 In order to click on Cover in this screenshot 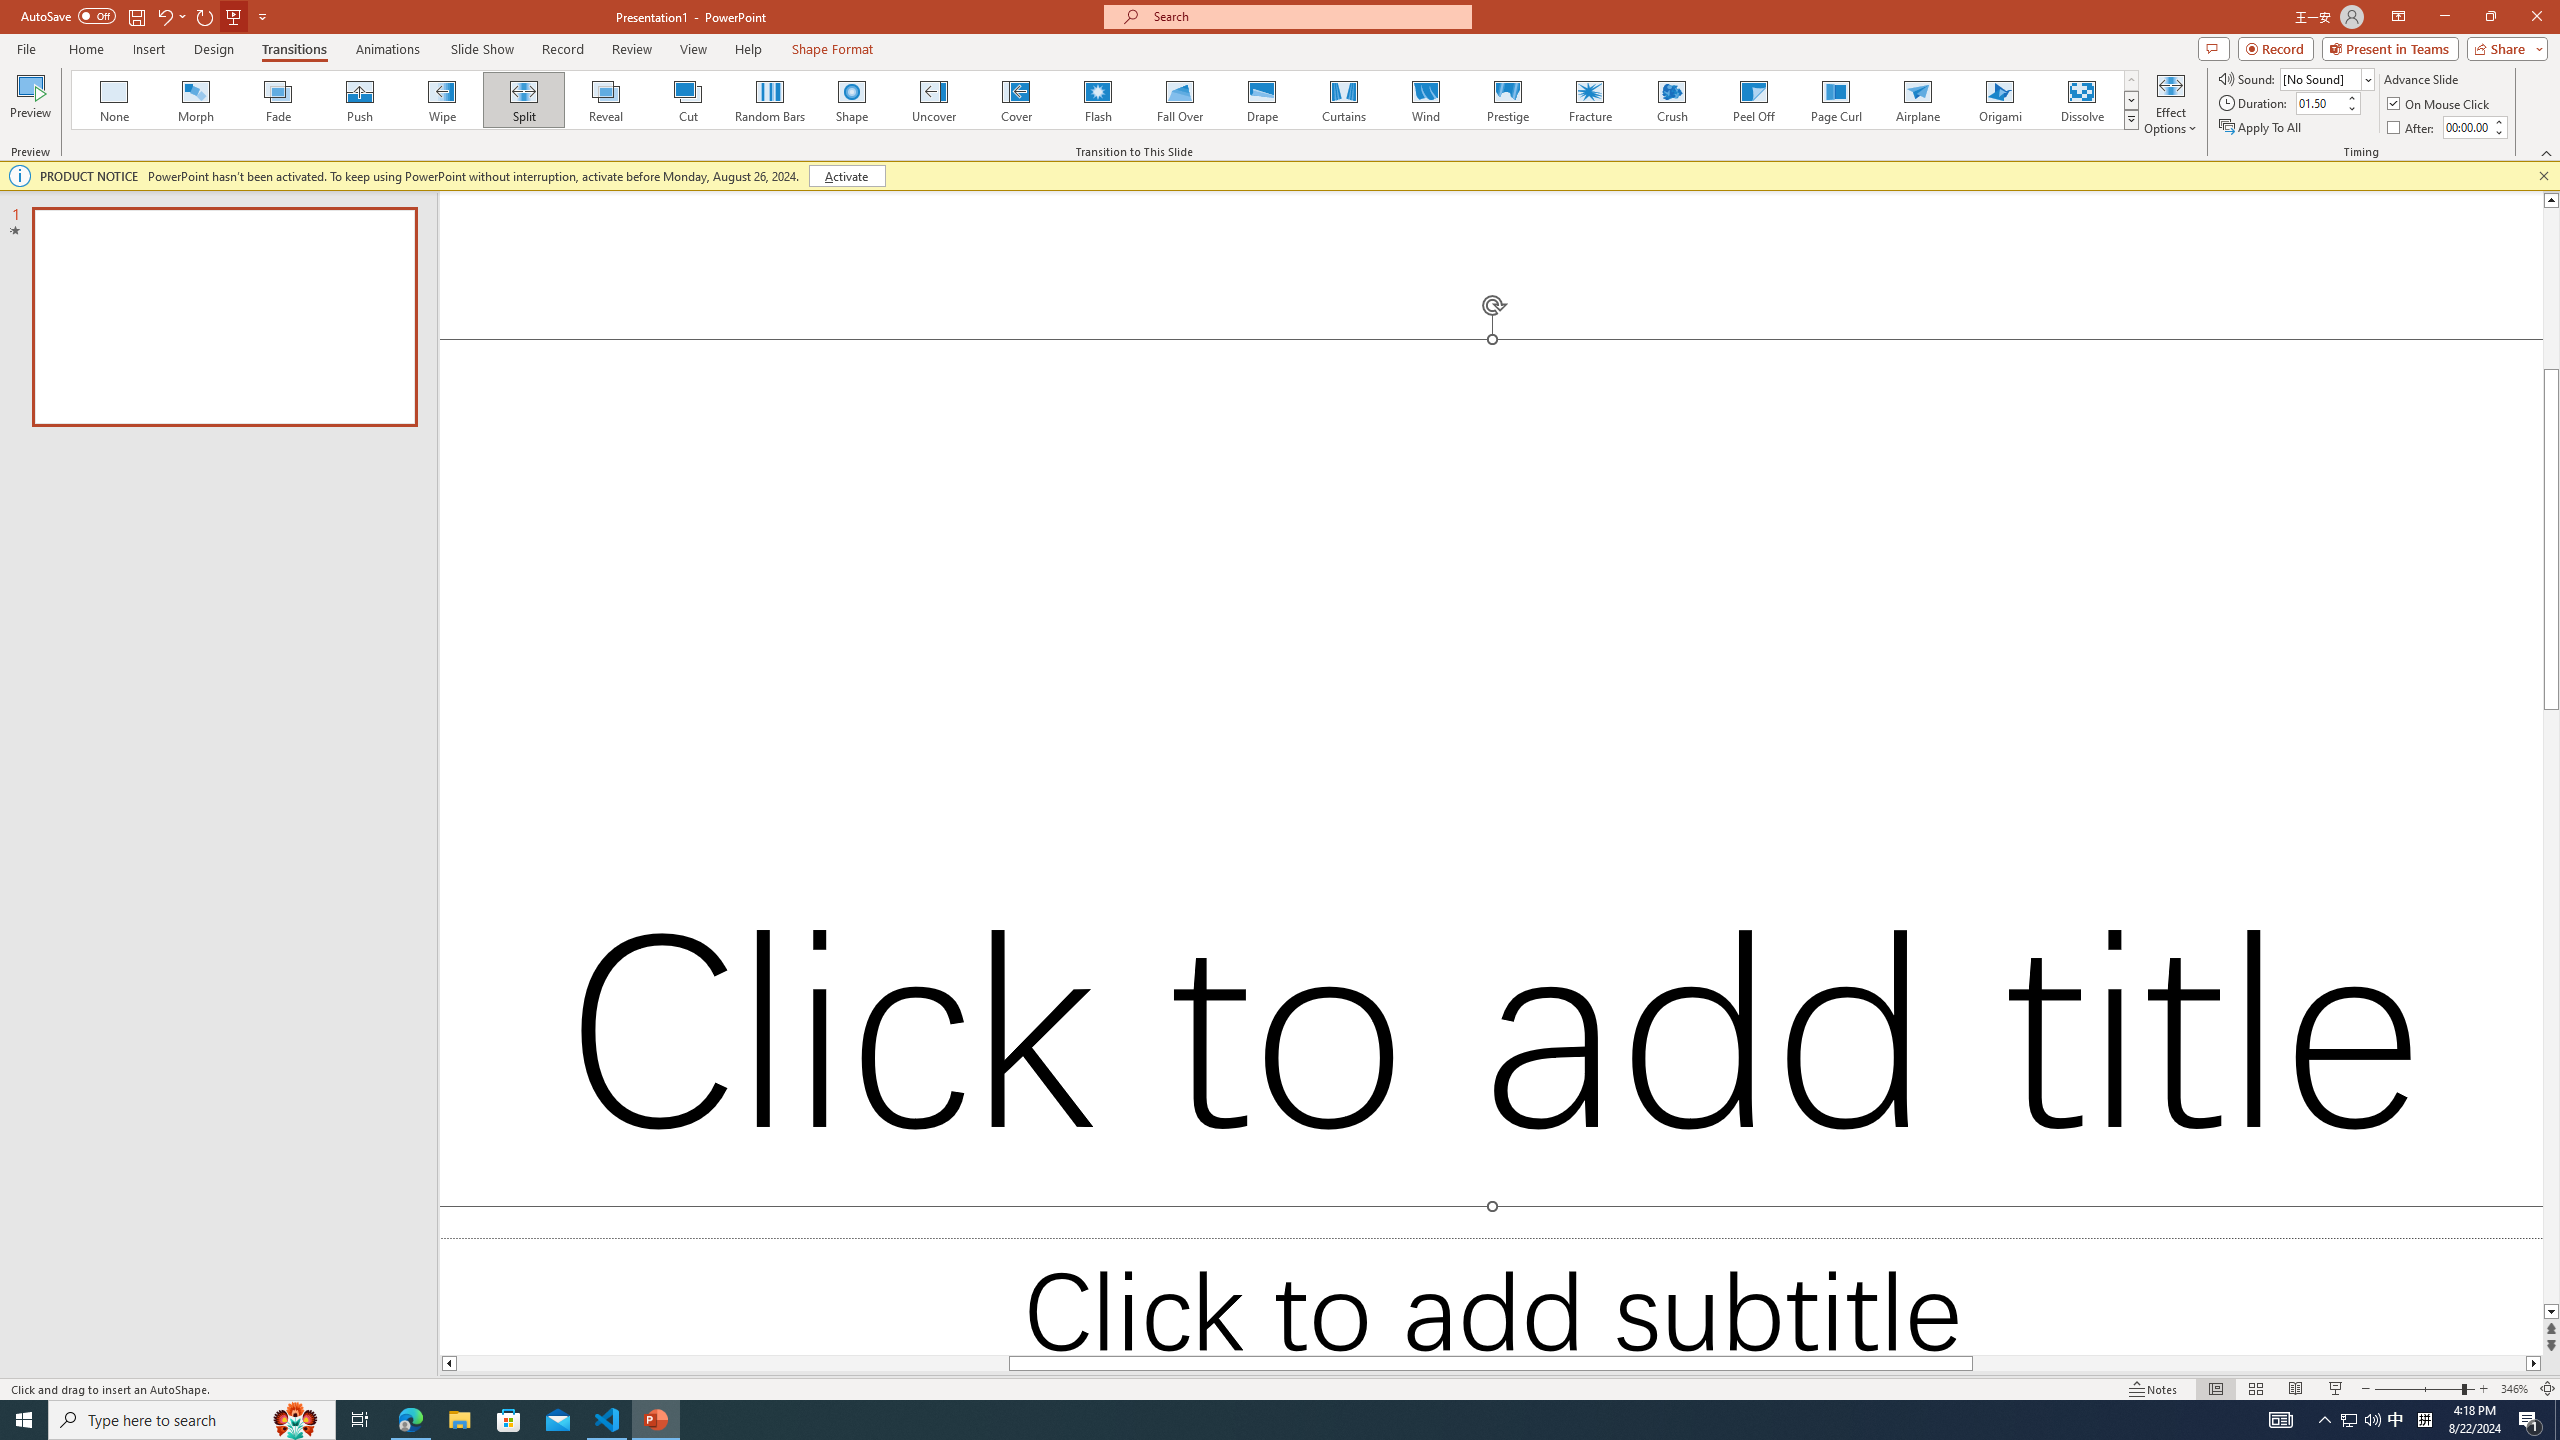, I will do `click(1016, 100)`.